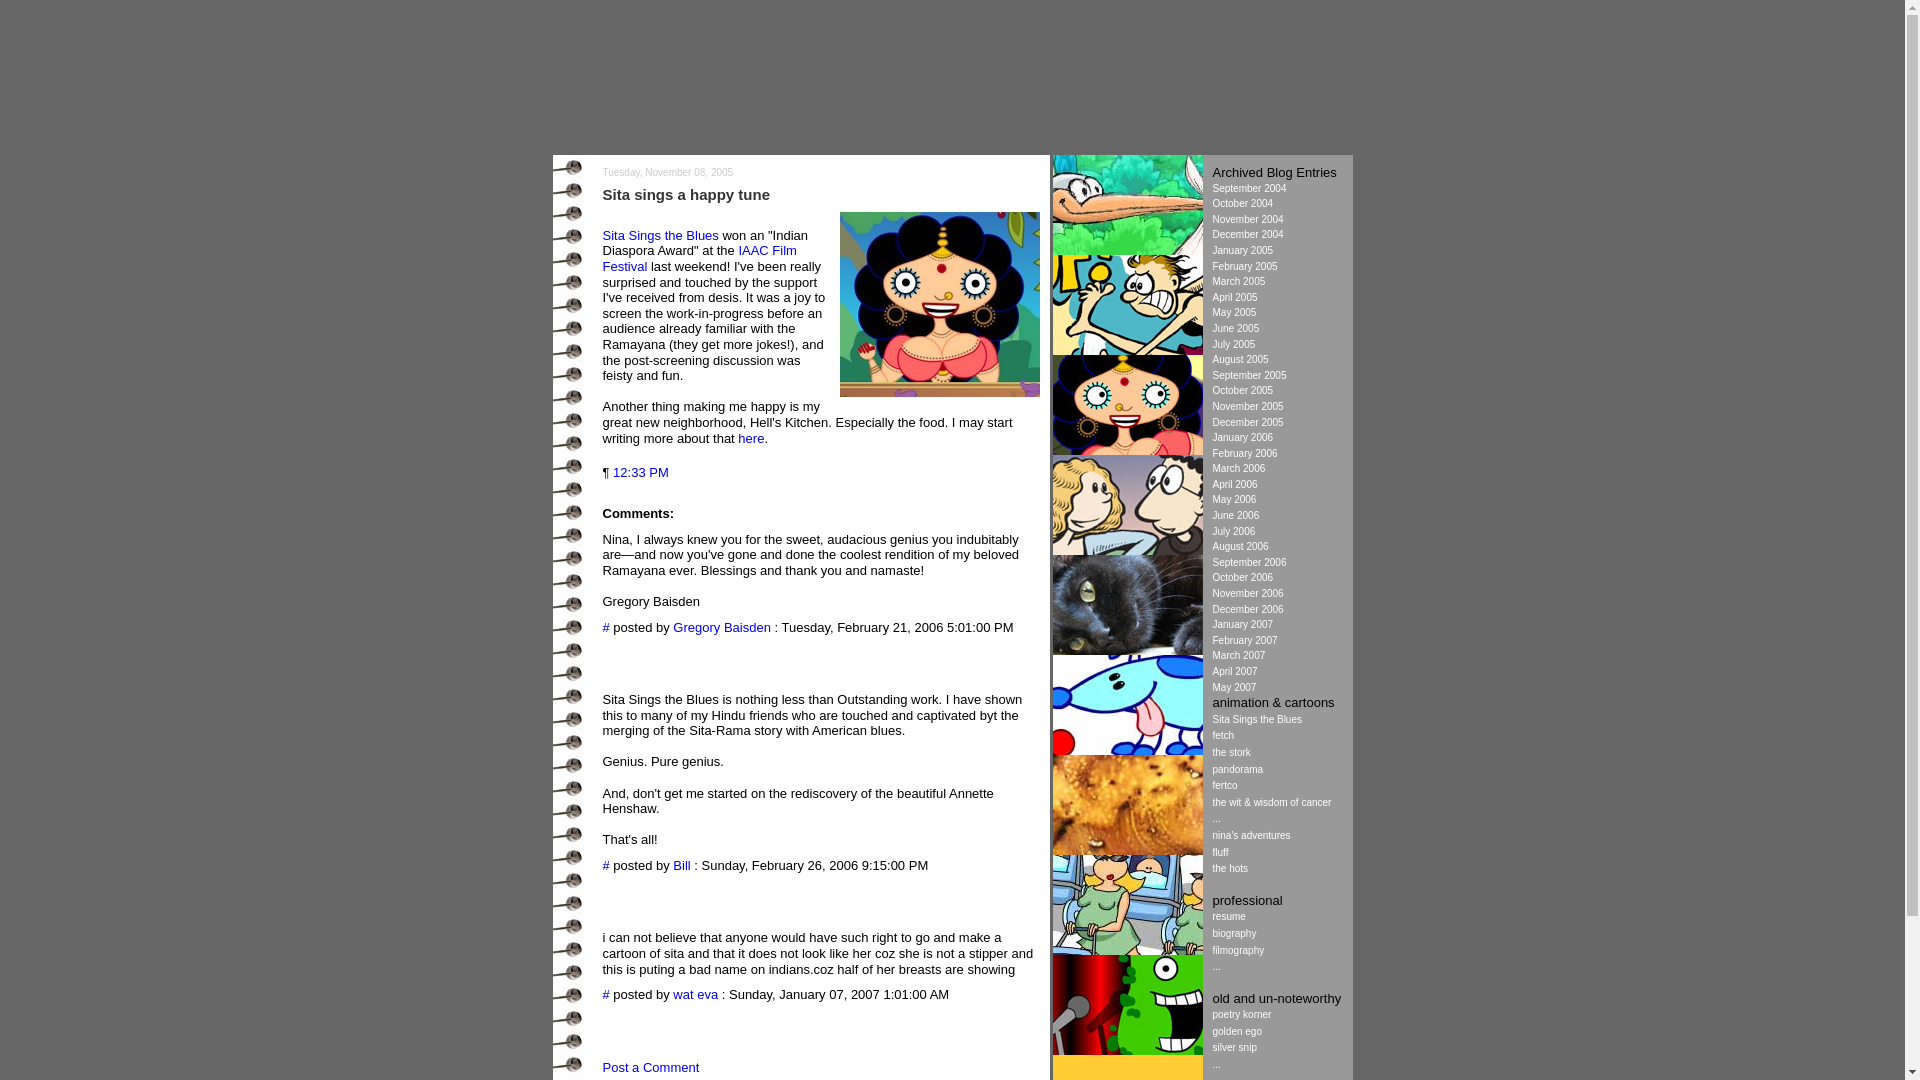 The height and width of the screenshot is (1080, 1920). Describe the element at coordinates (1126, 550) in the screenshot. I see `The Hots` at that location.